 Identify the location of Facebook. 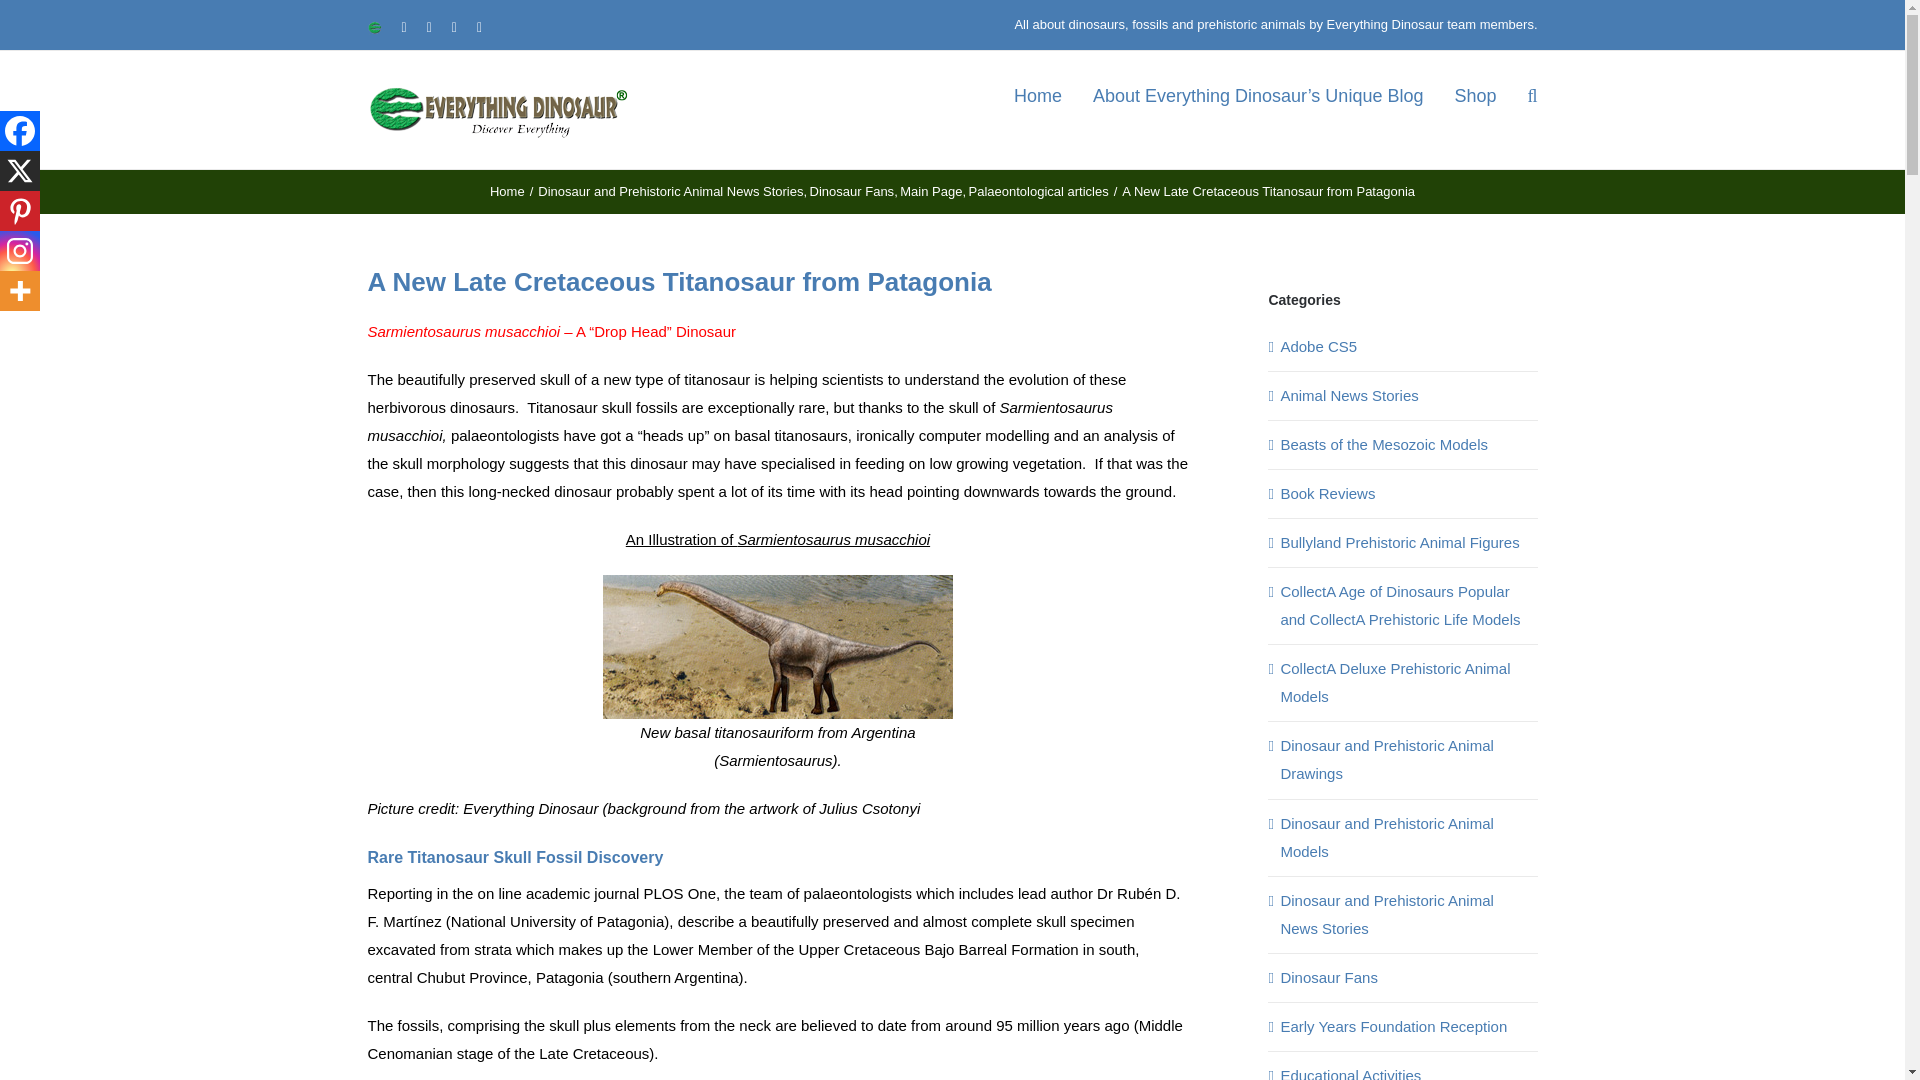
(20, 131).